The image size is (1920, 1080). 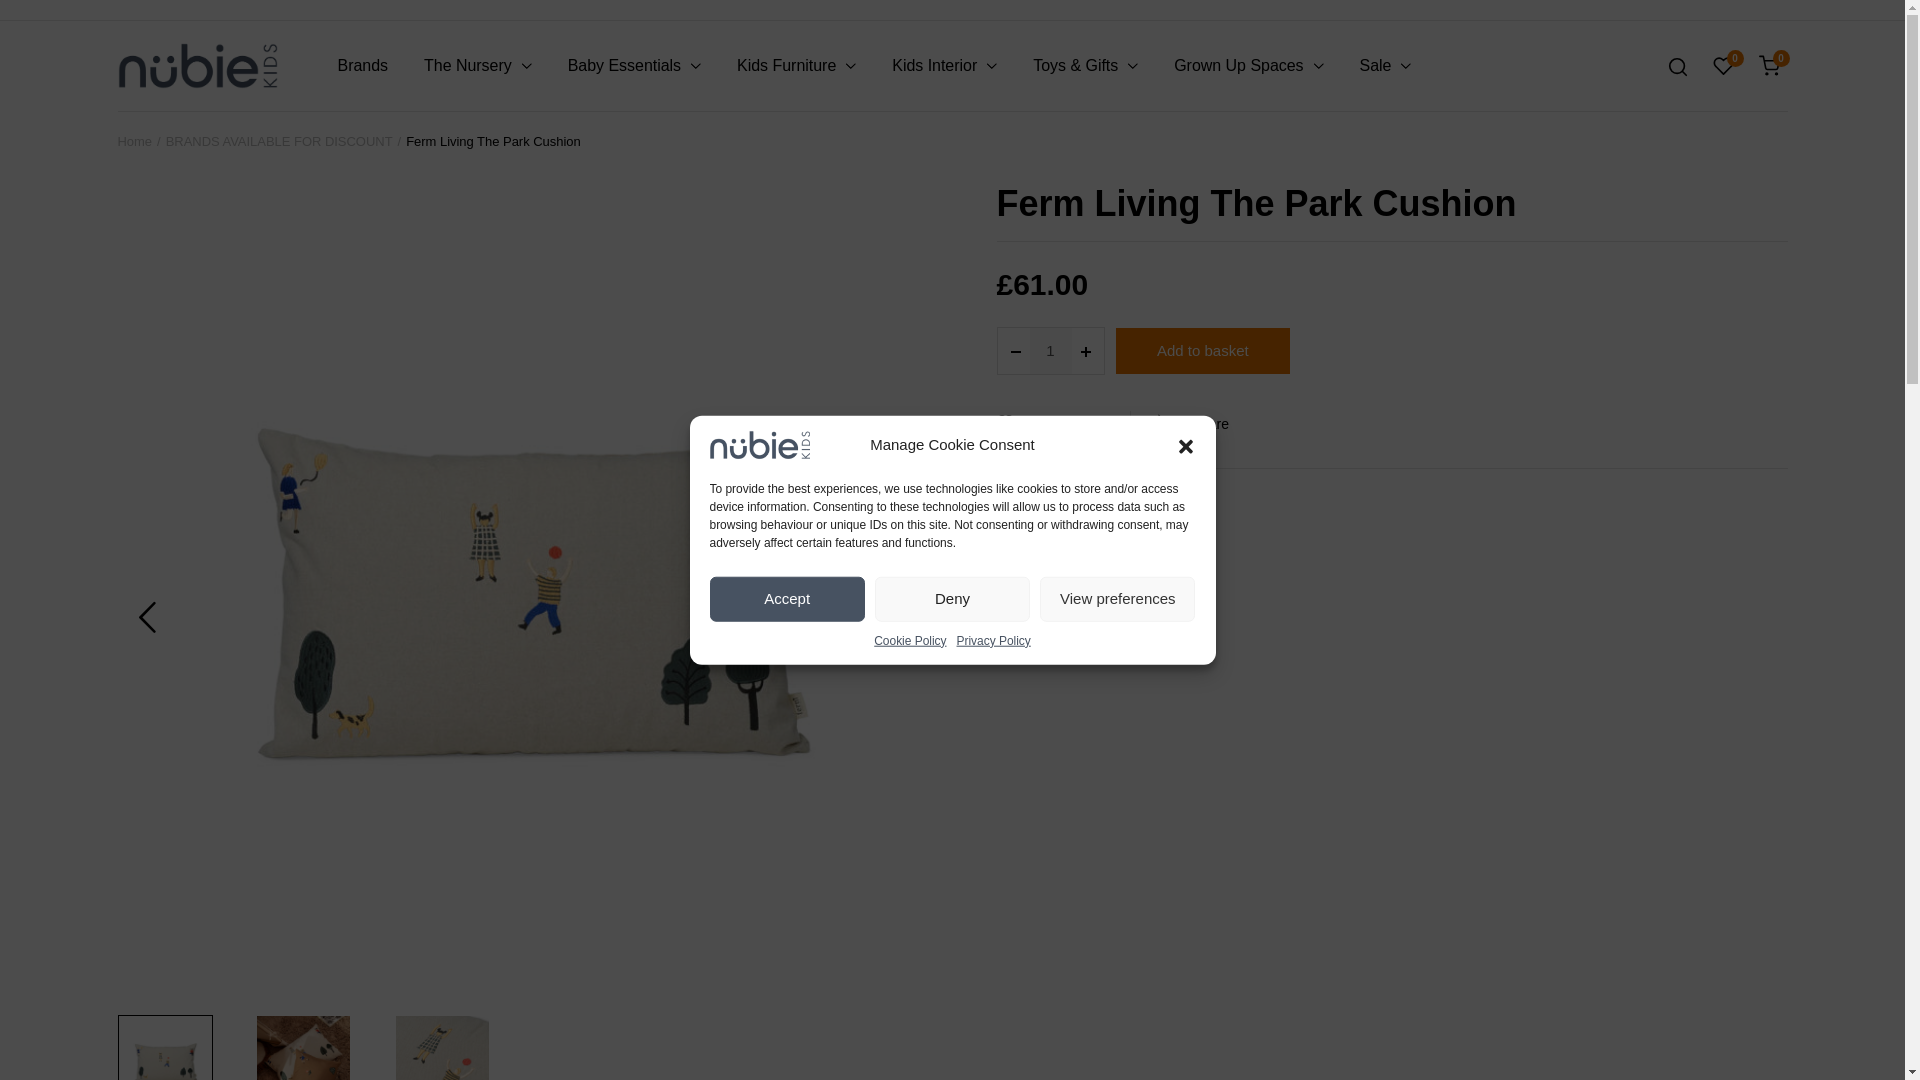 What do you see at coordinates (952, 598) in the screenshot?
I see `Deny` at bounding box center [952, 598].